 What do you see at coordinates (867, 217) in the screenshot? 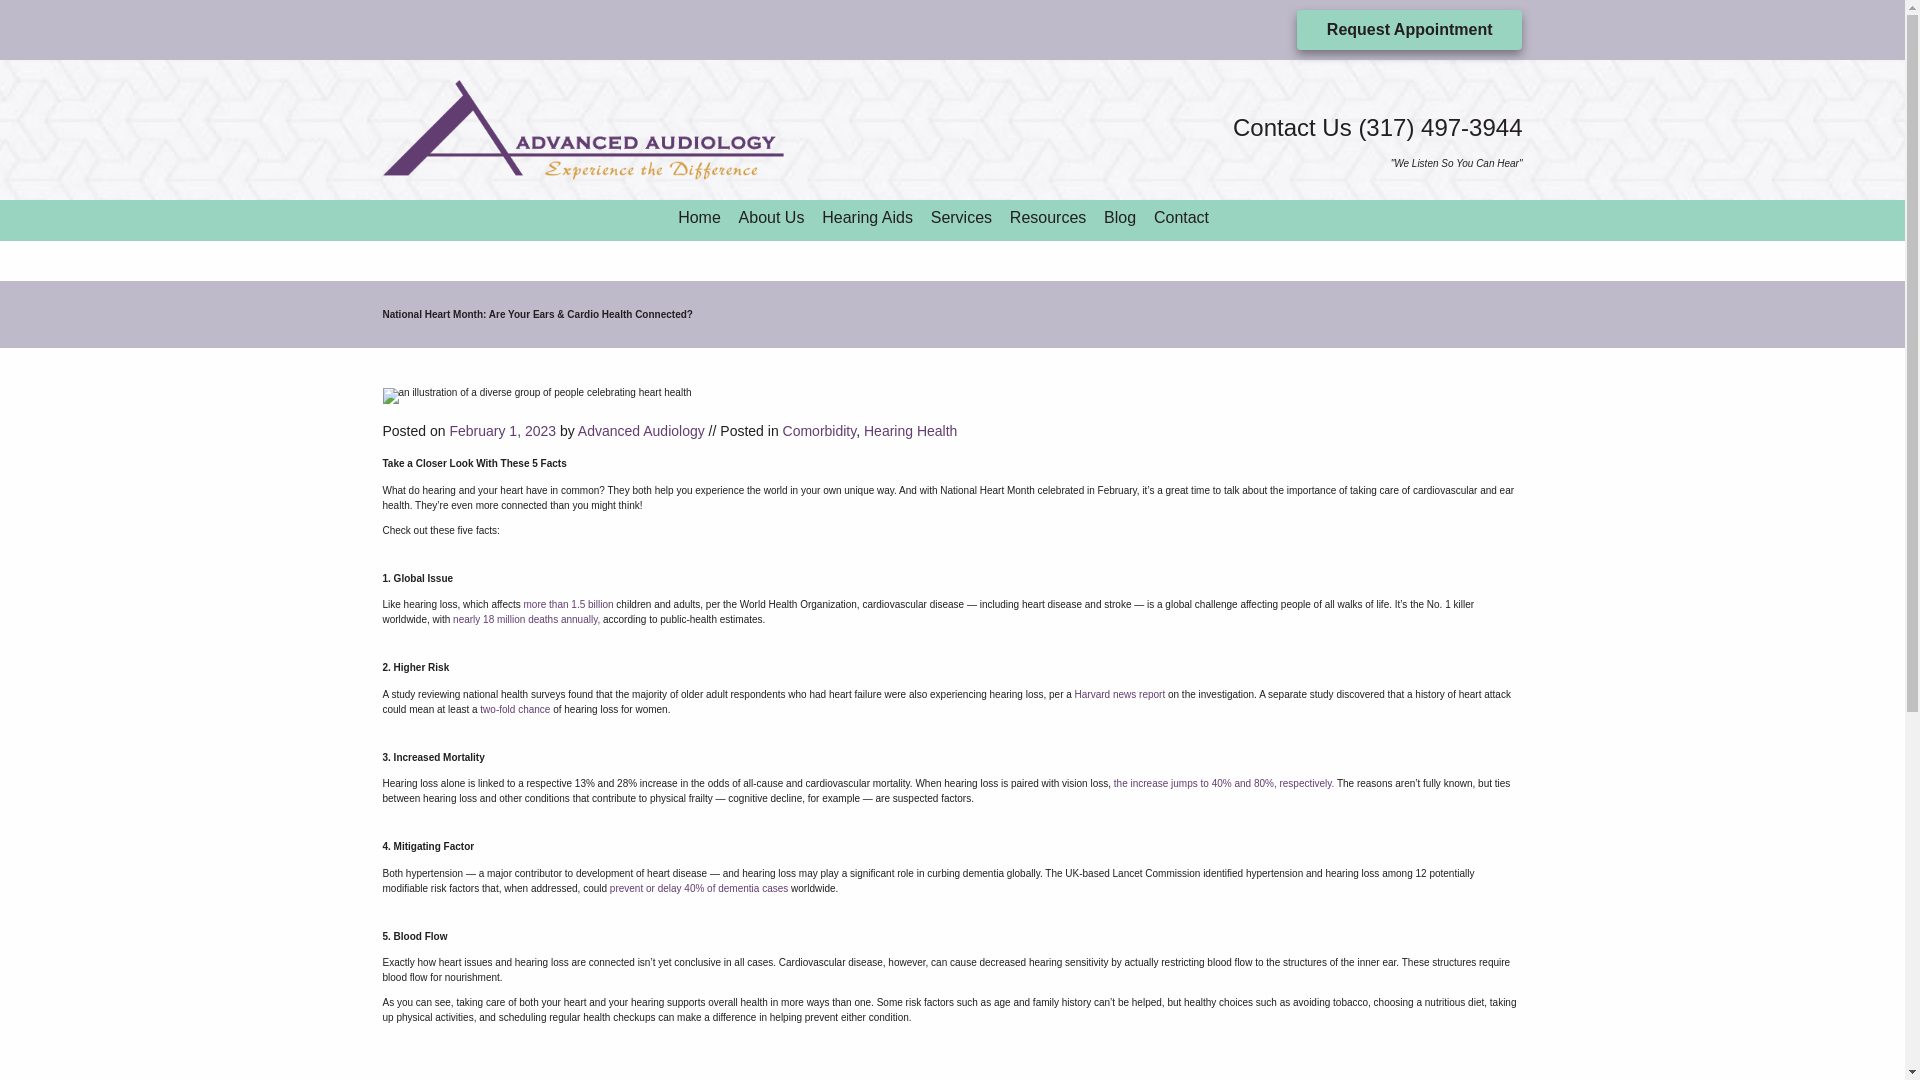
I see `Hearing Aids` at bounding box center [867, 217].